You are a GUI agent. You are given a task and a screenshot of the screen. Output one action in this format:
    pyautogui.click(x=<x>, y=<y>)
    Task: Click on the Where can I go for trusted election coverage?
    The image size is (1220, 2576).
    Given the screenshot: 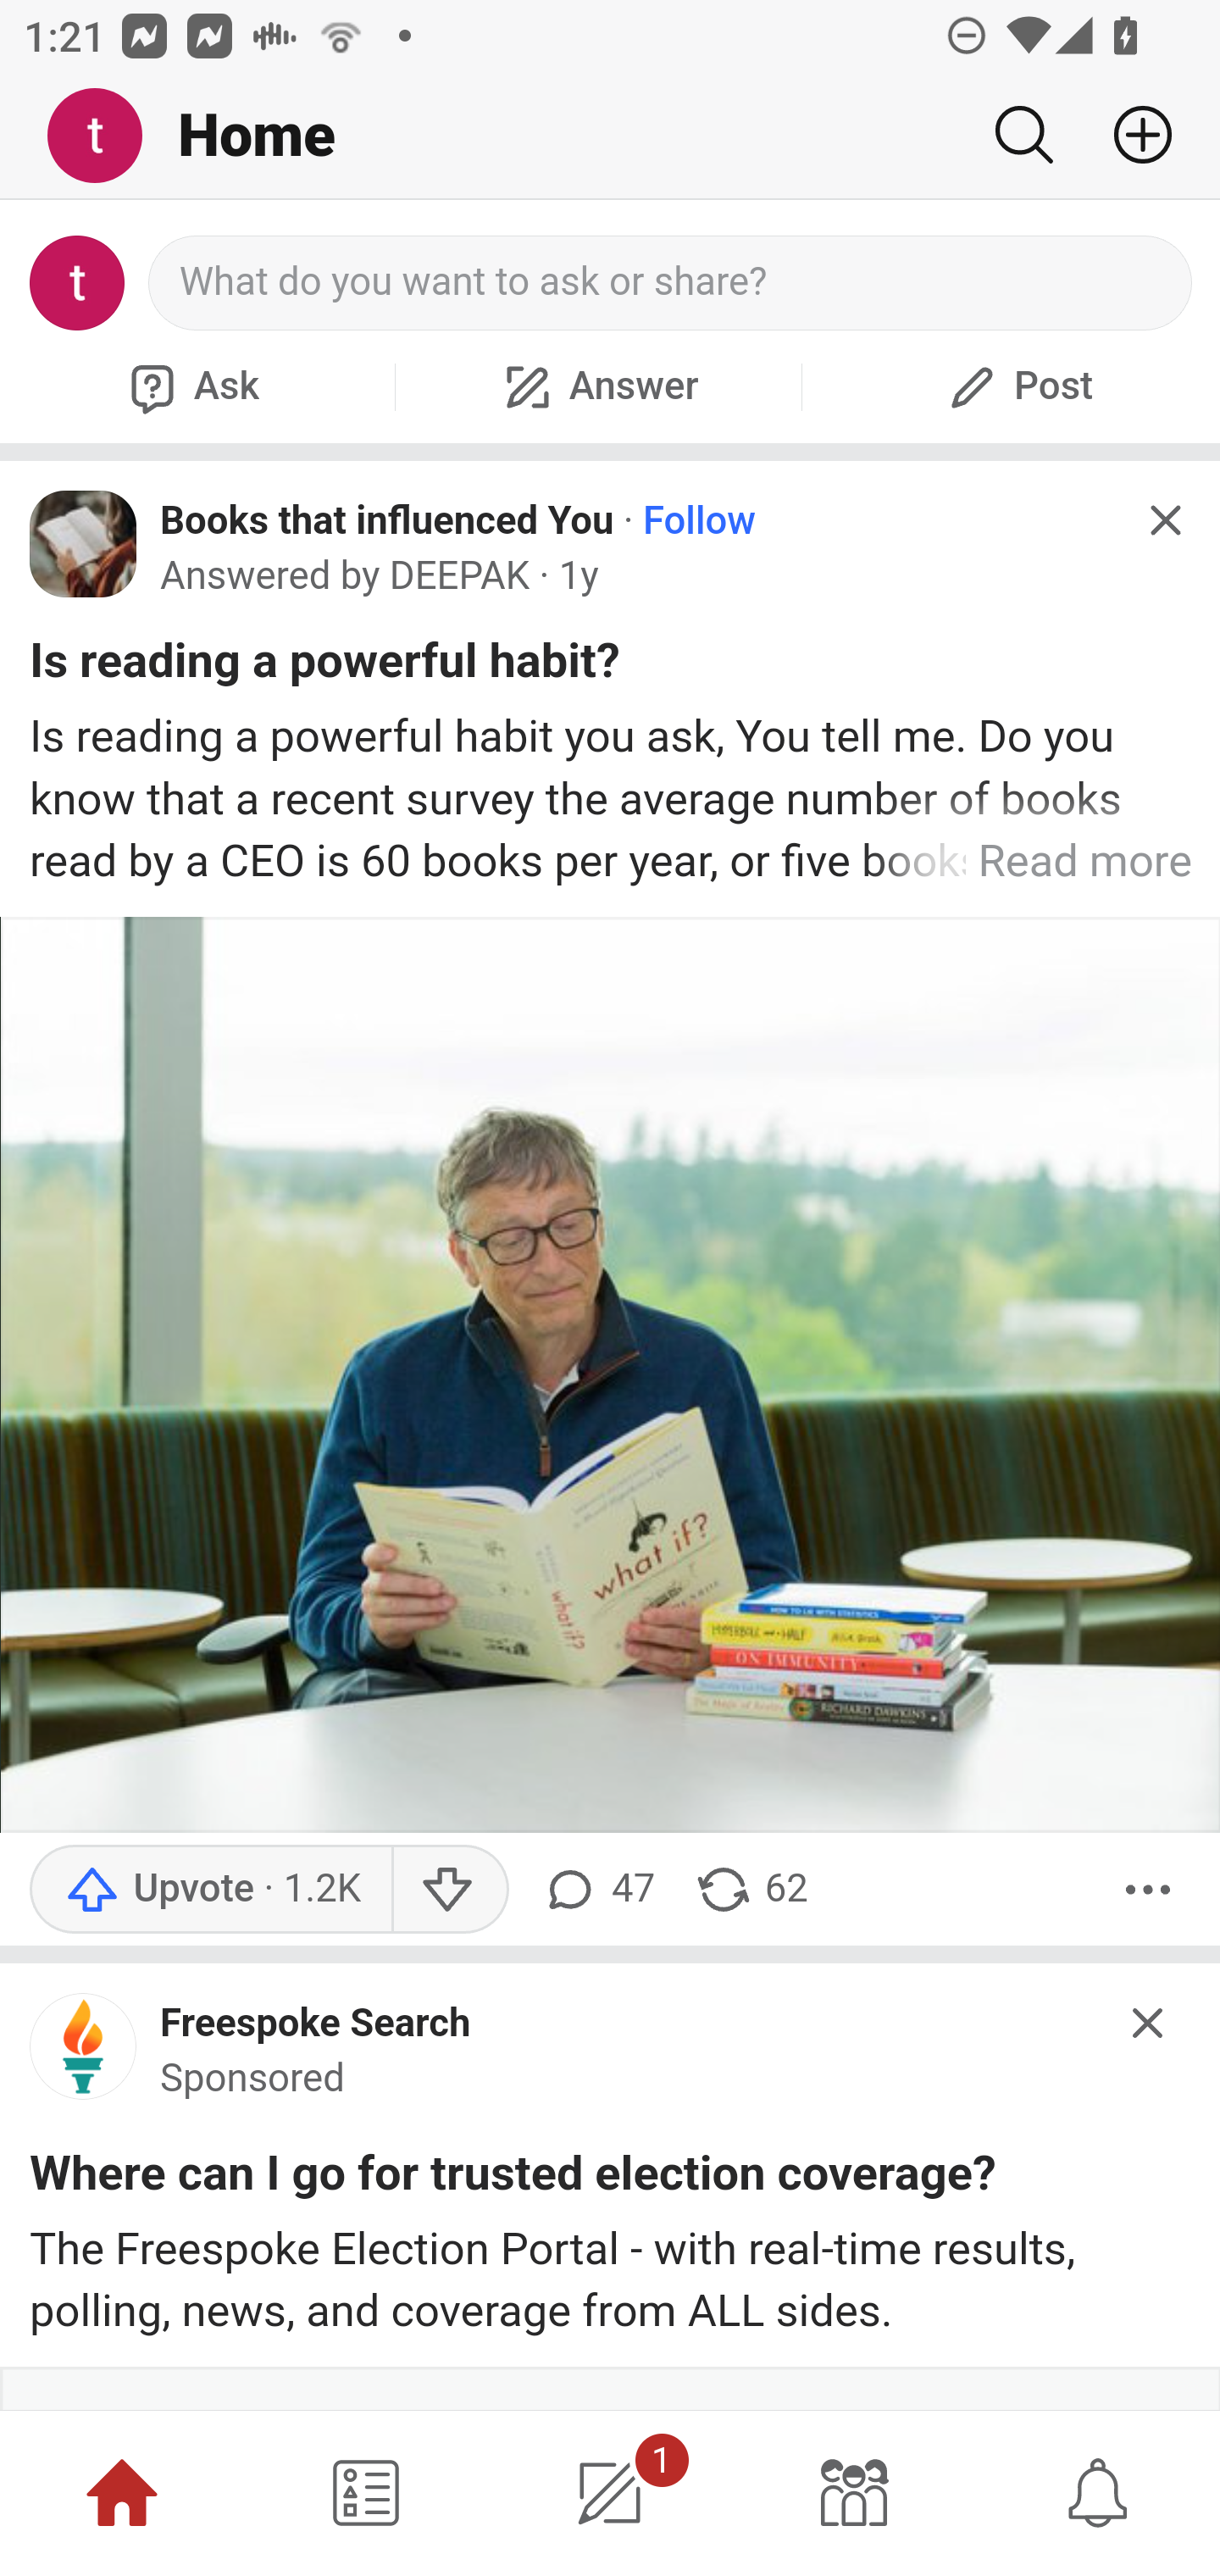 What is the action you would take?
    pyautogui.click(x=513, y=2180)
    